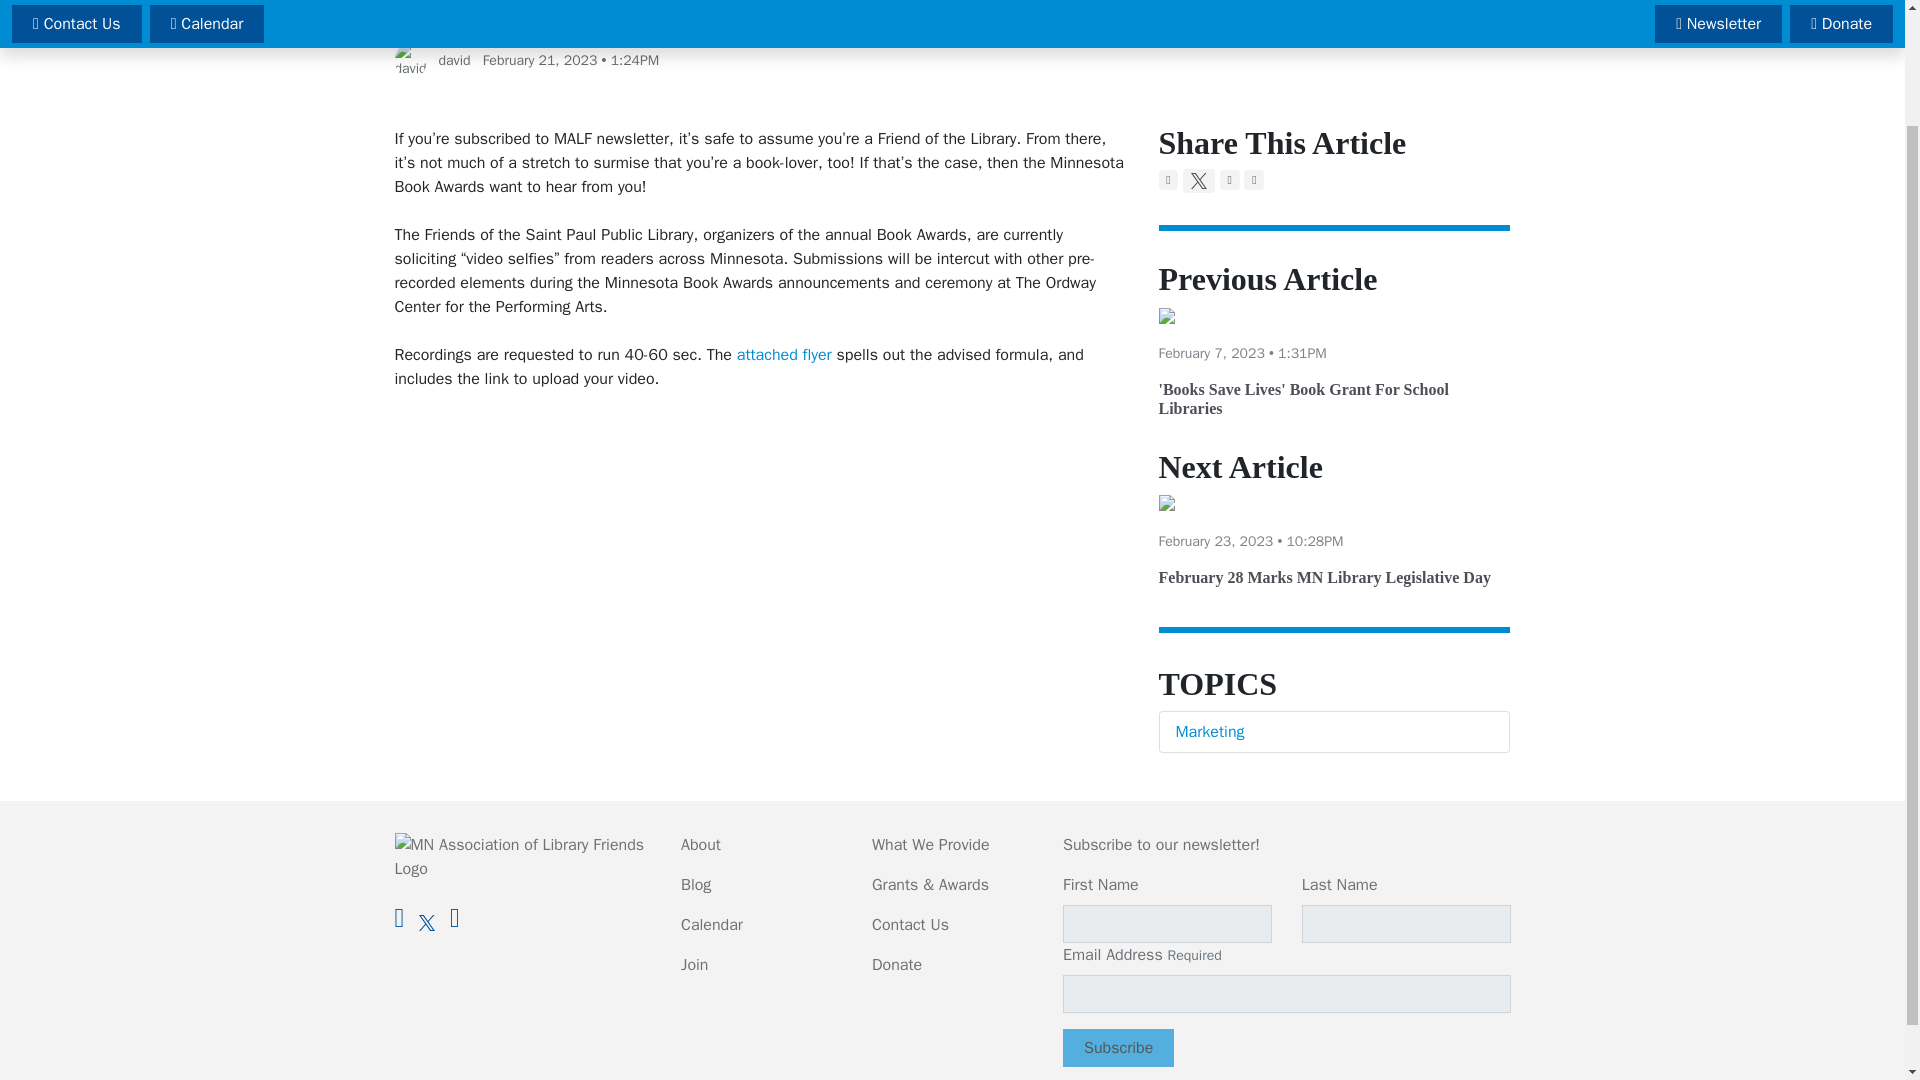  I want to click on 'Books Save Lives' Book Grant For School Libraries, so click(1302, 398).